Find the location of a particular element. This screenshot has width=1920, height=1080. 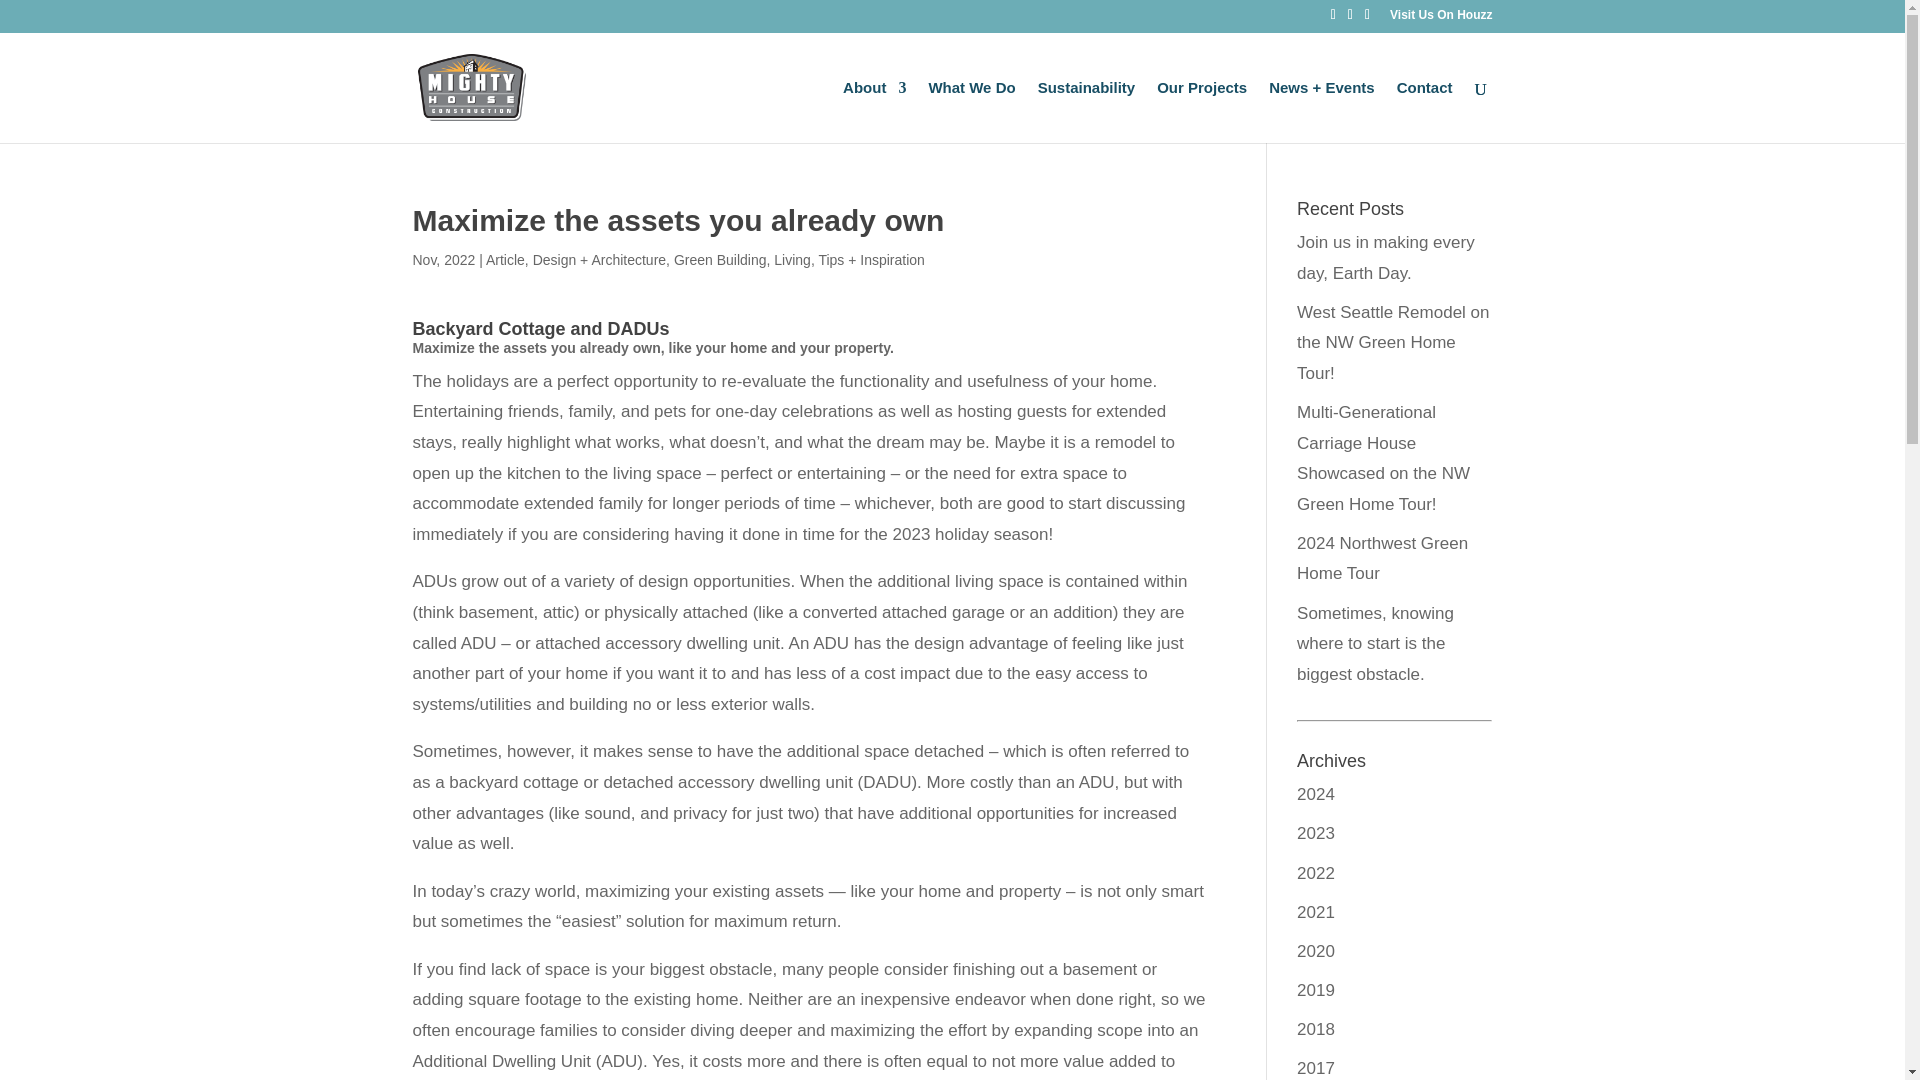

What We Do is located at coordinates (971, 110).